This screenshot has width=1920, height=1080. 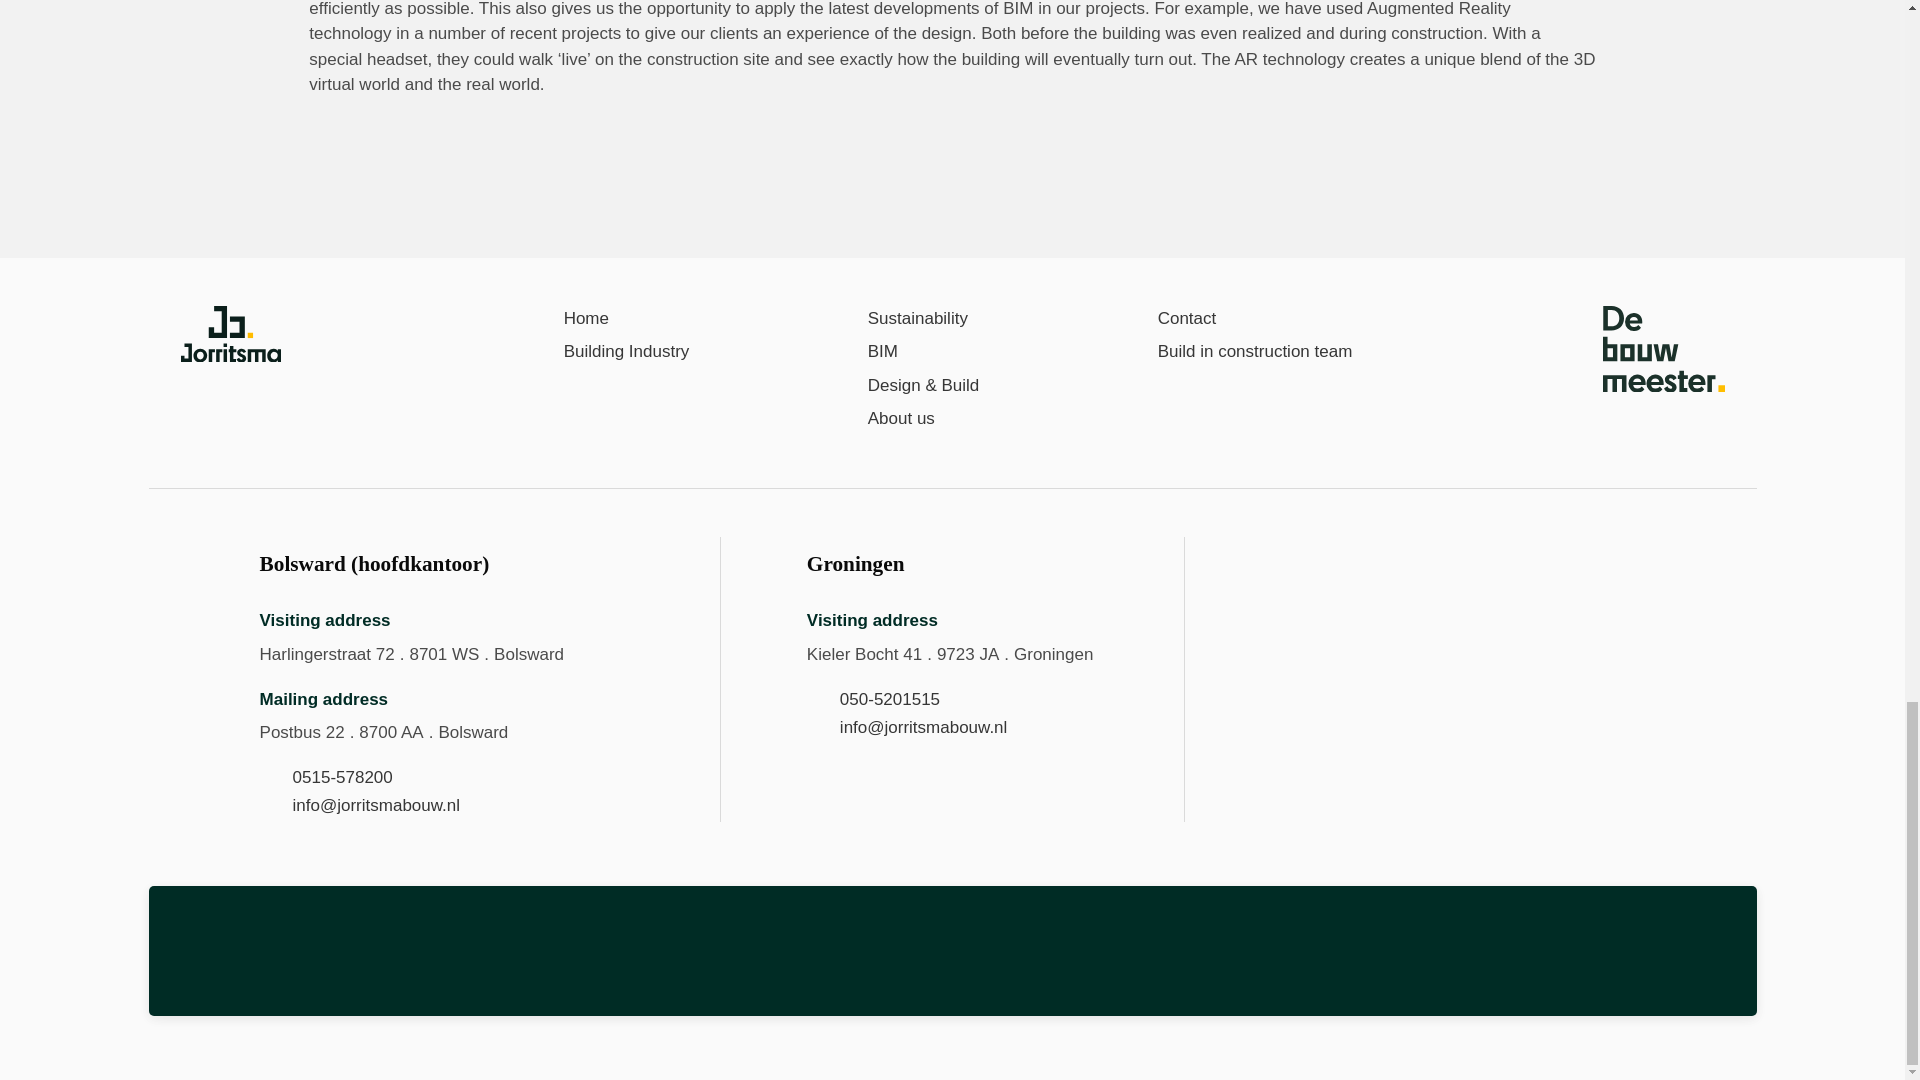 What do you see at coordinates (885, 419) in the screenshot?
I see `About us` at bounding box center [885, 419].